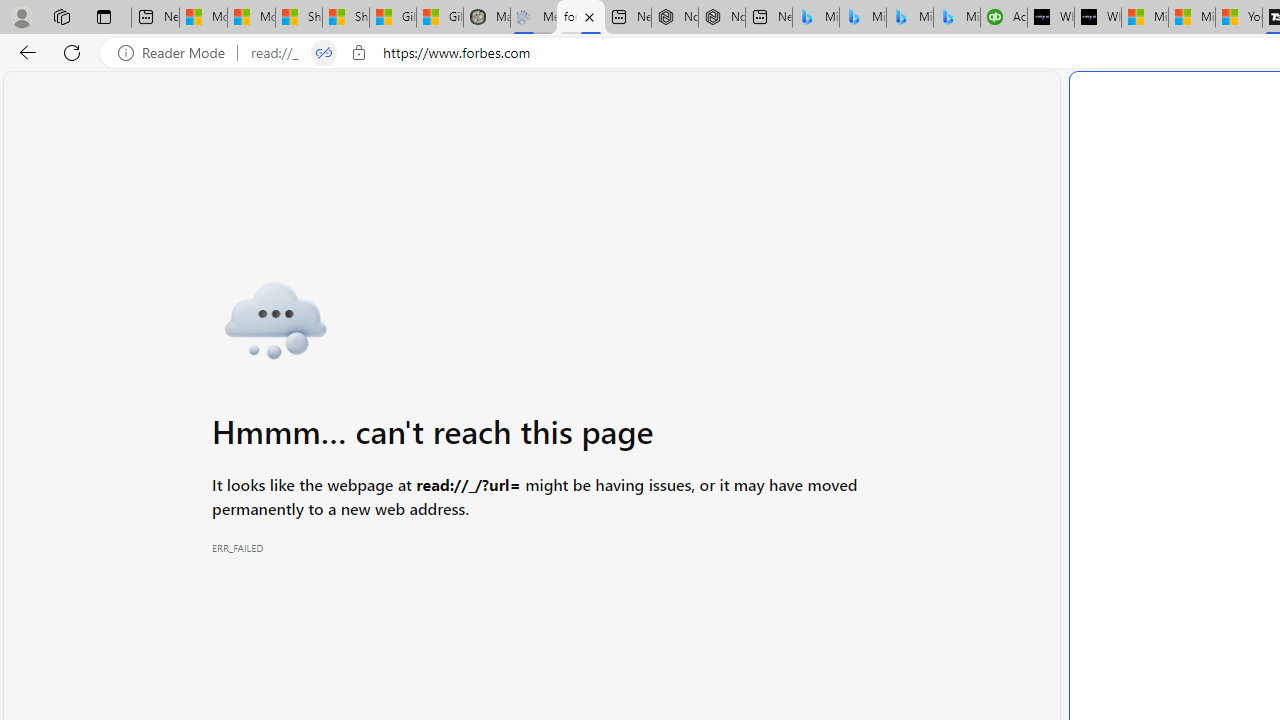 This screenshot has height=720, width=1280. Describe the element at coordinates (1145, 18) in the screenshot. I see `Microsoft Start Sports` at that location.